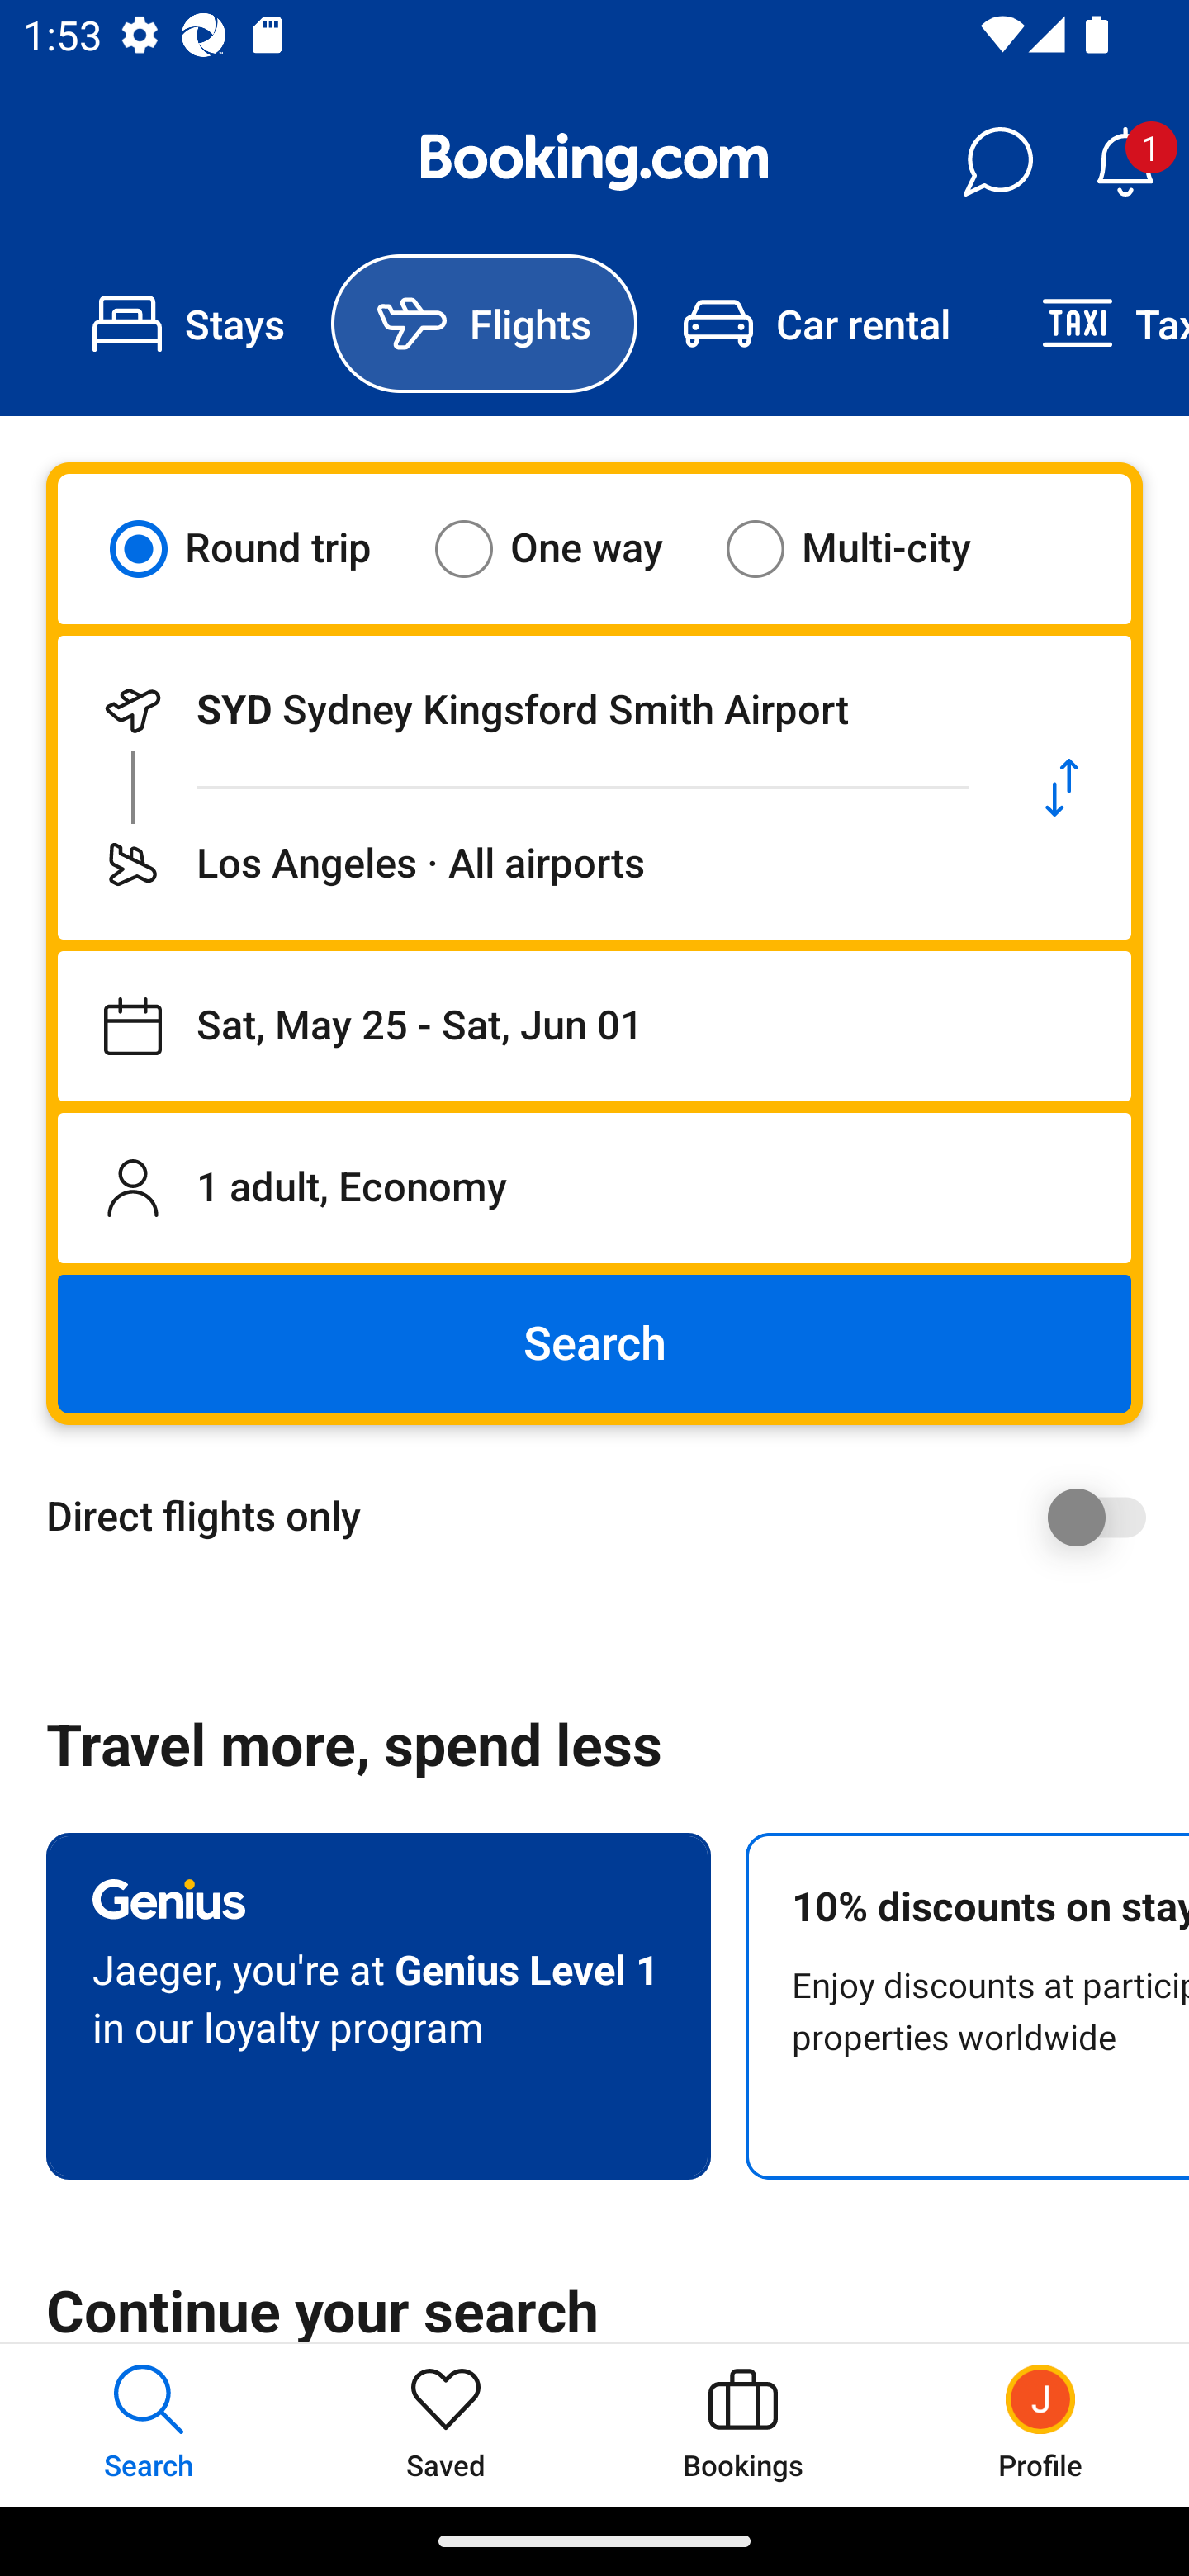  I want to click on Notifications, so click(1125, 162).